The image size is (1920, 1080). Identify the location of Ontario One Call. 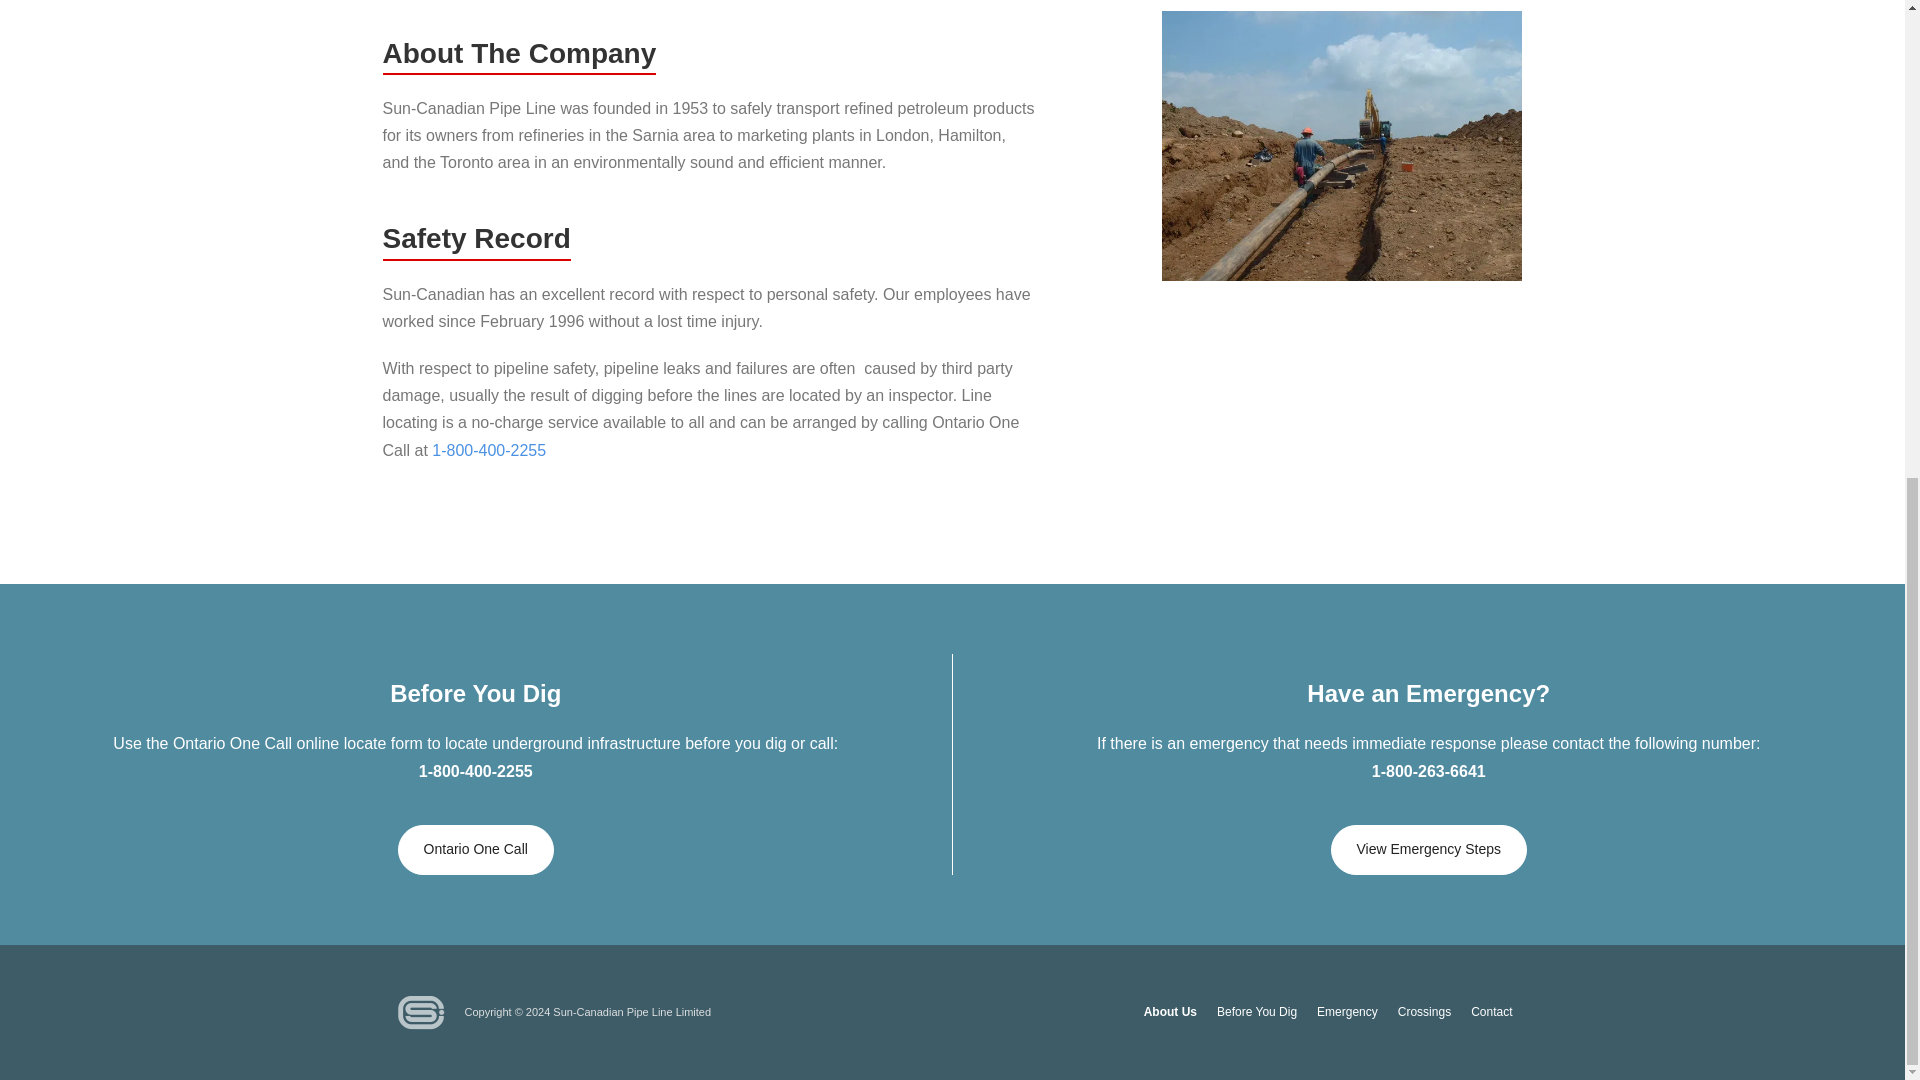
(476, 850).